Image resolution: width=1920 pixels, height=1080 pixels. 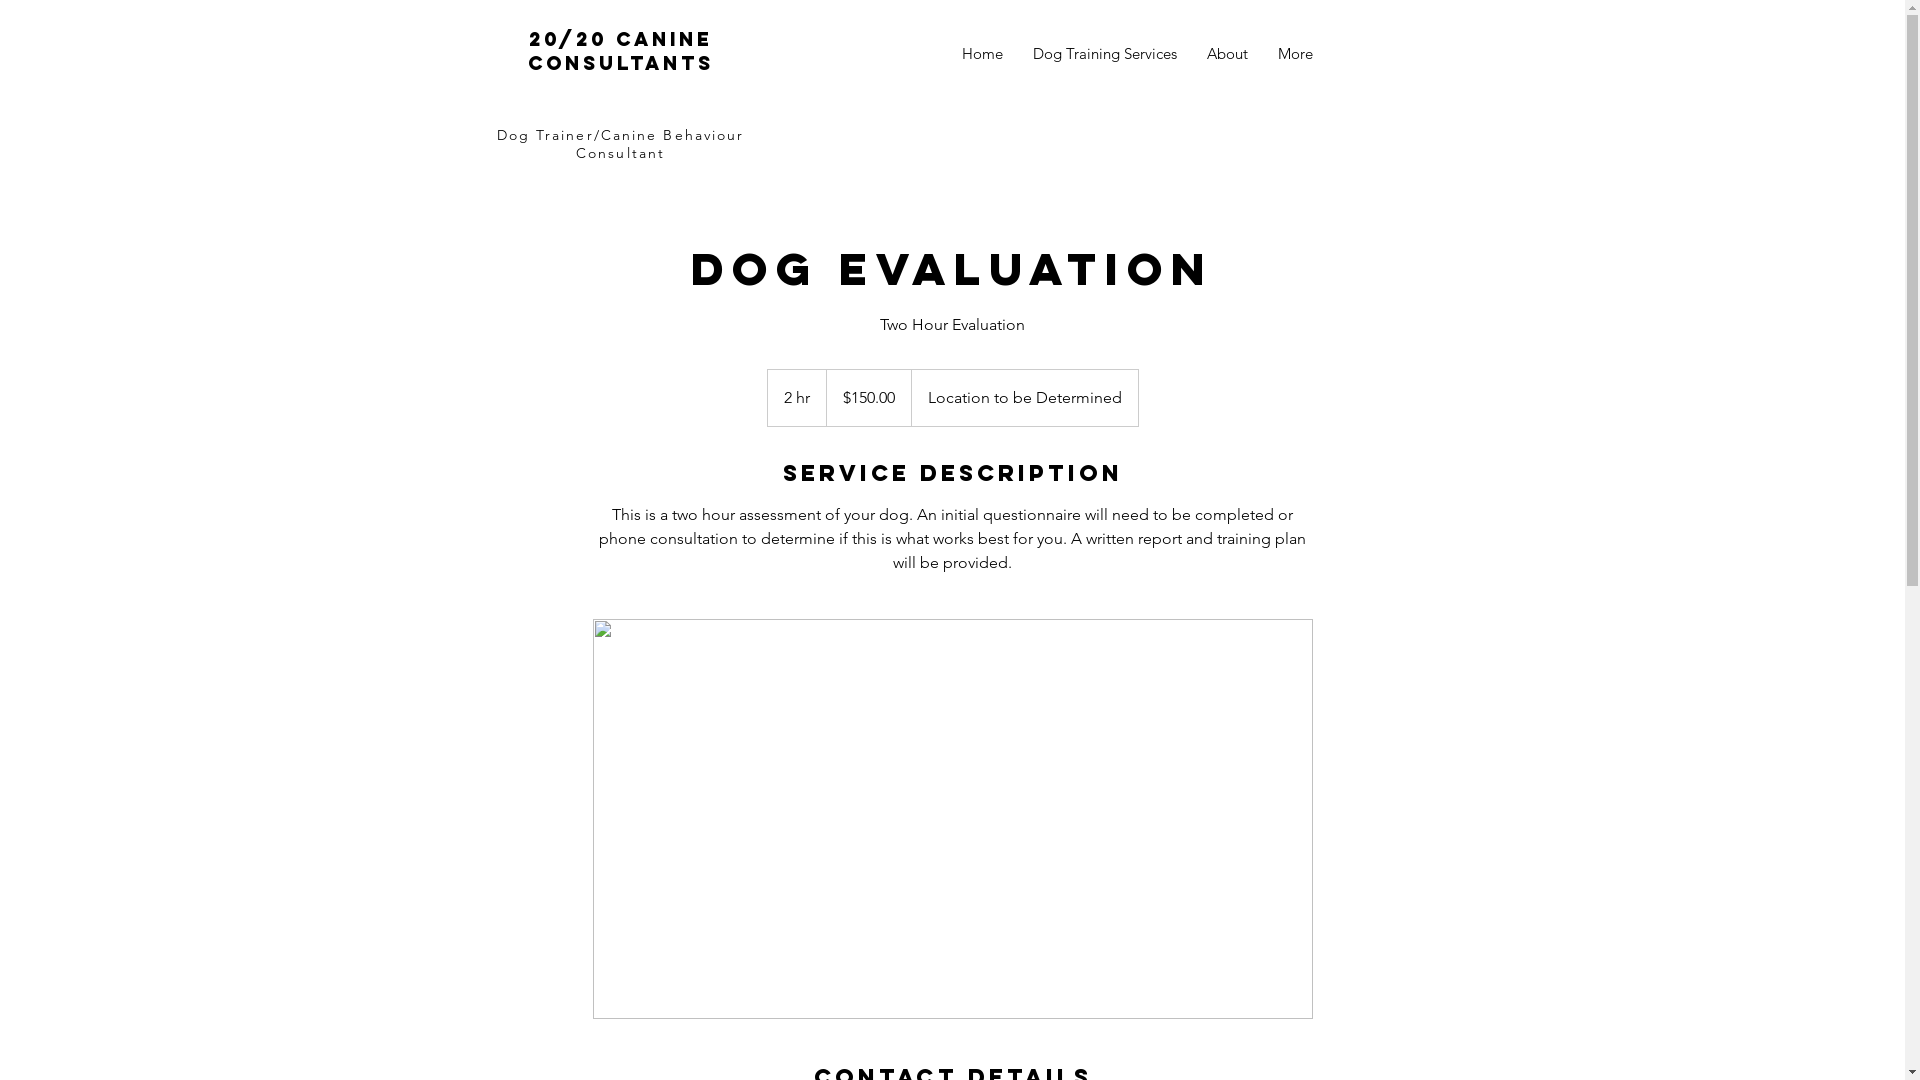 What do you see at coordinates (621, 144) in the screenshot?
I see `Dog Trainer/Canine Behaviour Consultant` at bounding box center [621, 144].